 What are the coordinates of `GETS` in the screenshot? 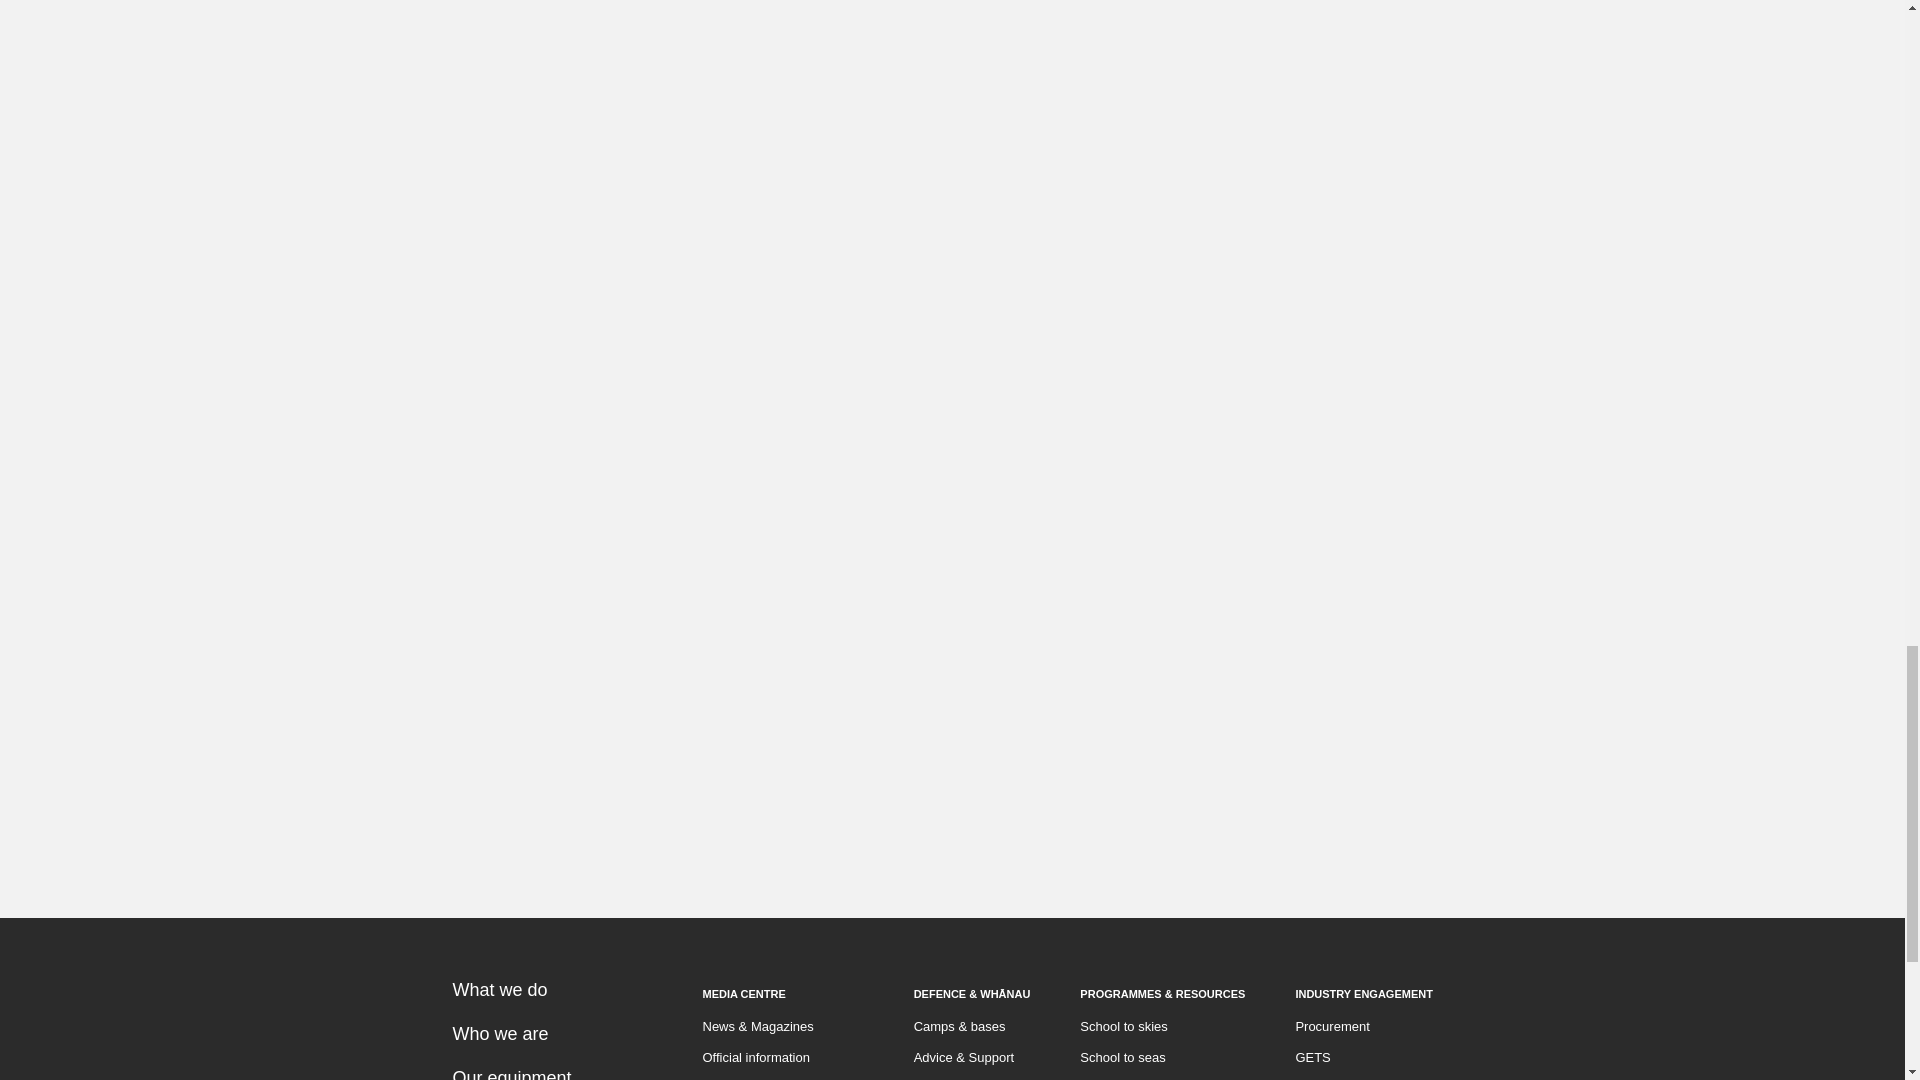 It's located at (1312, 1056).